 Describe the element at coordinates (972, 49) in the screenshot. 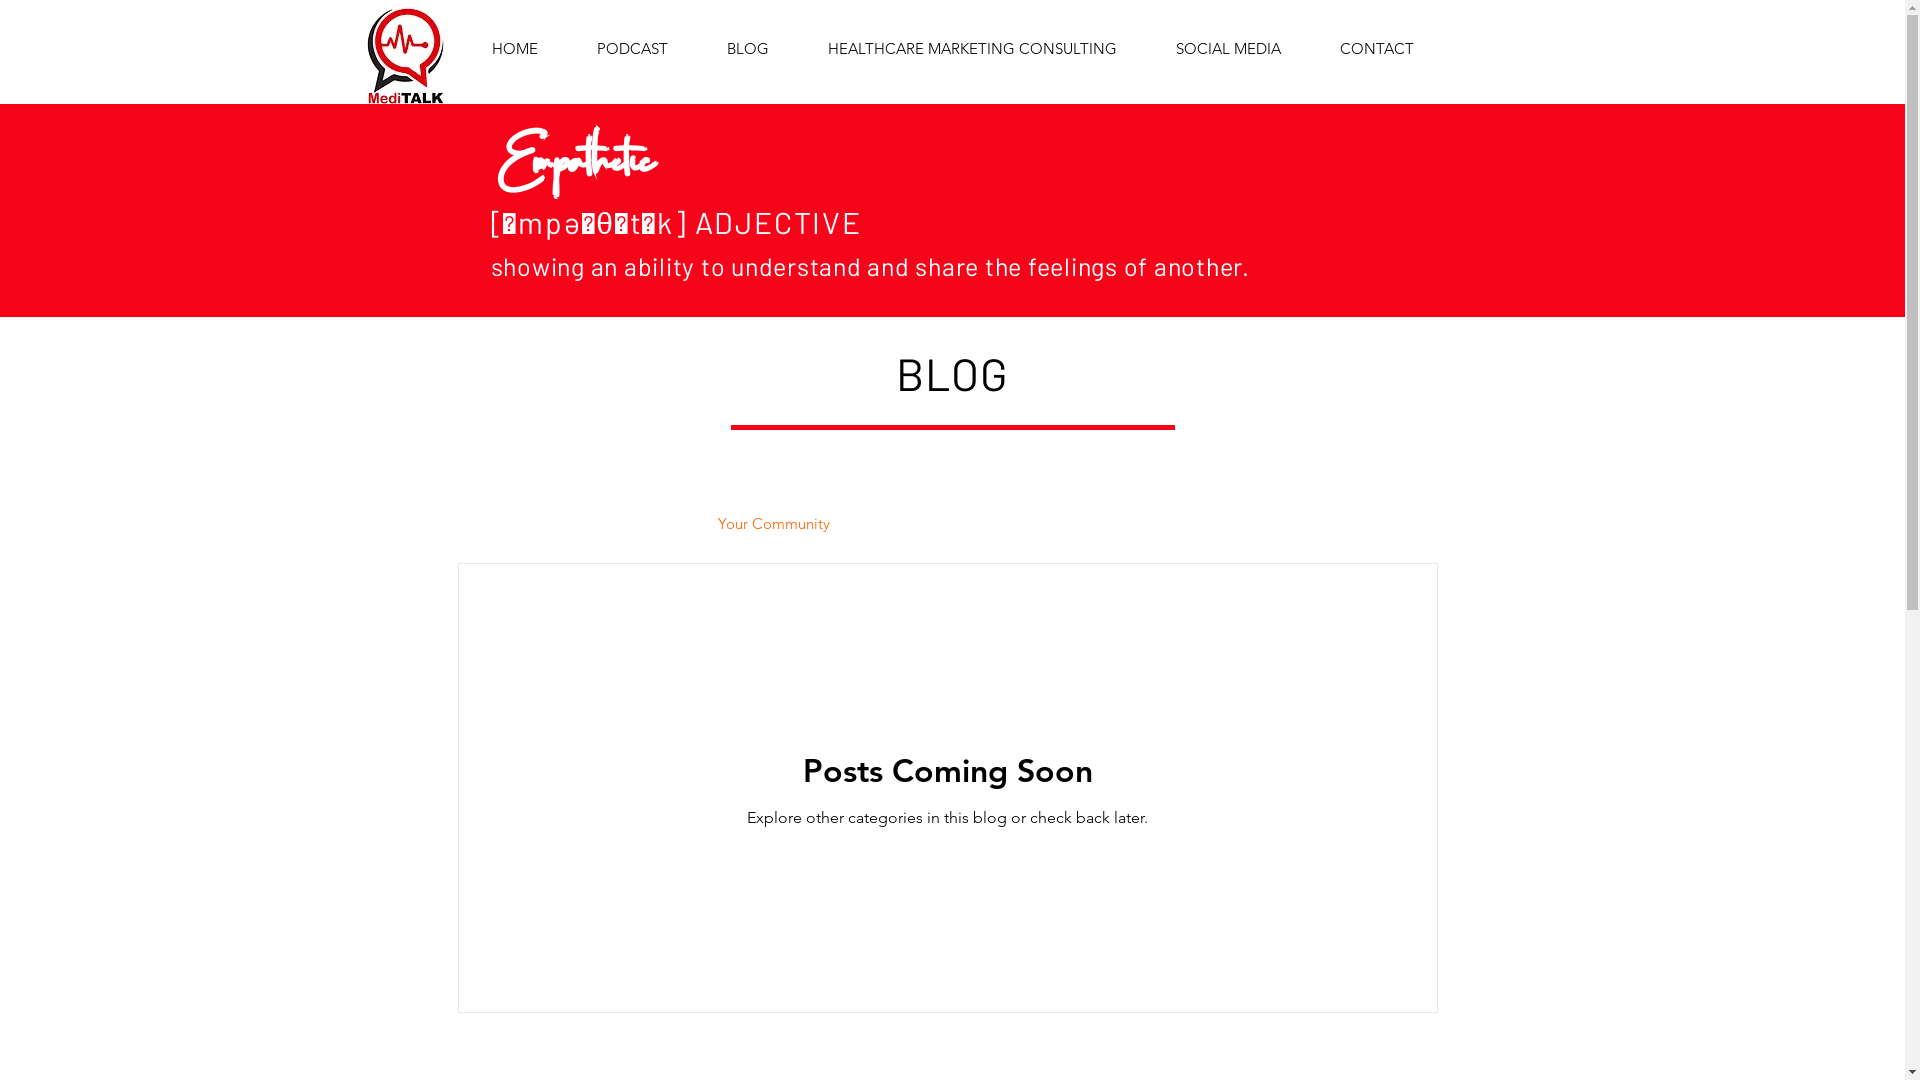

I see `HEALTHCARE MARKETING CONSULTING` at that location.